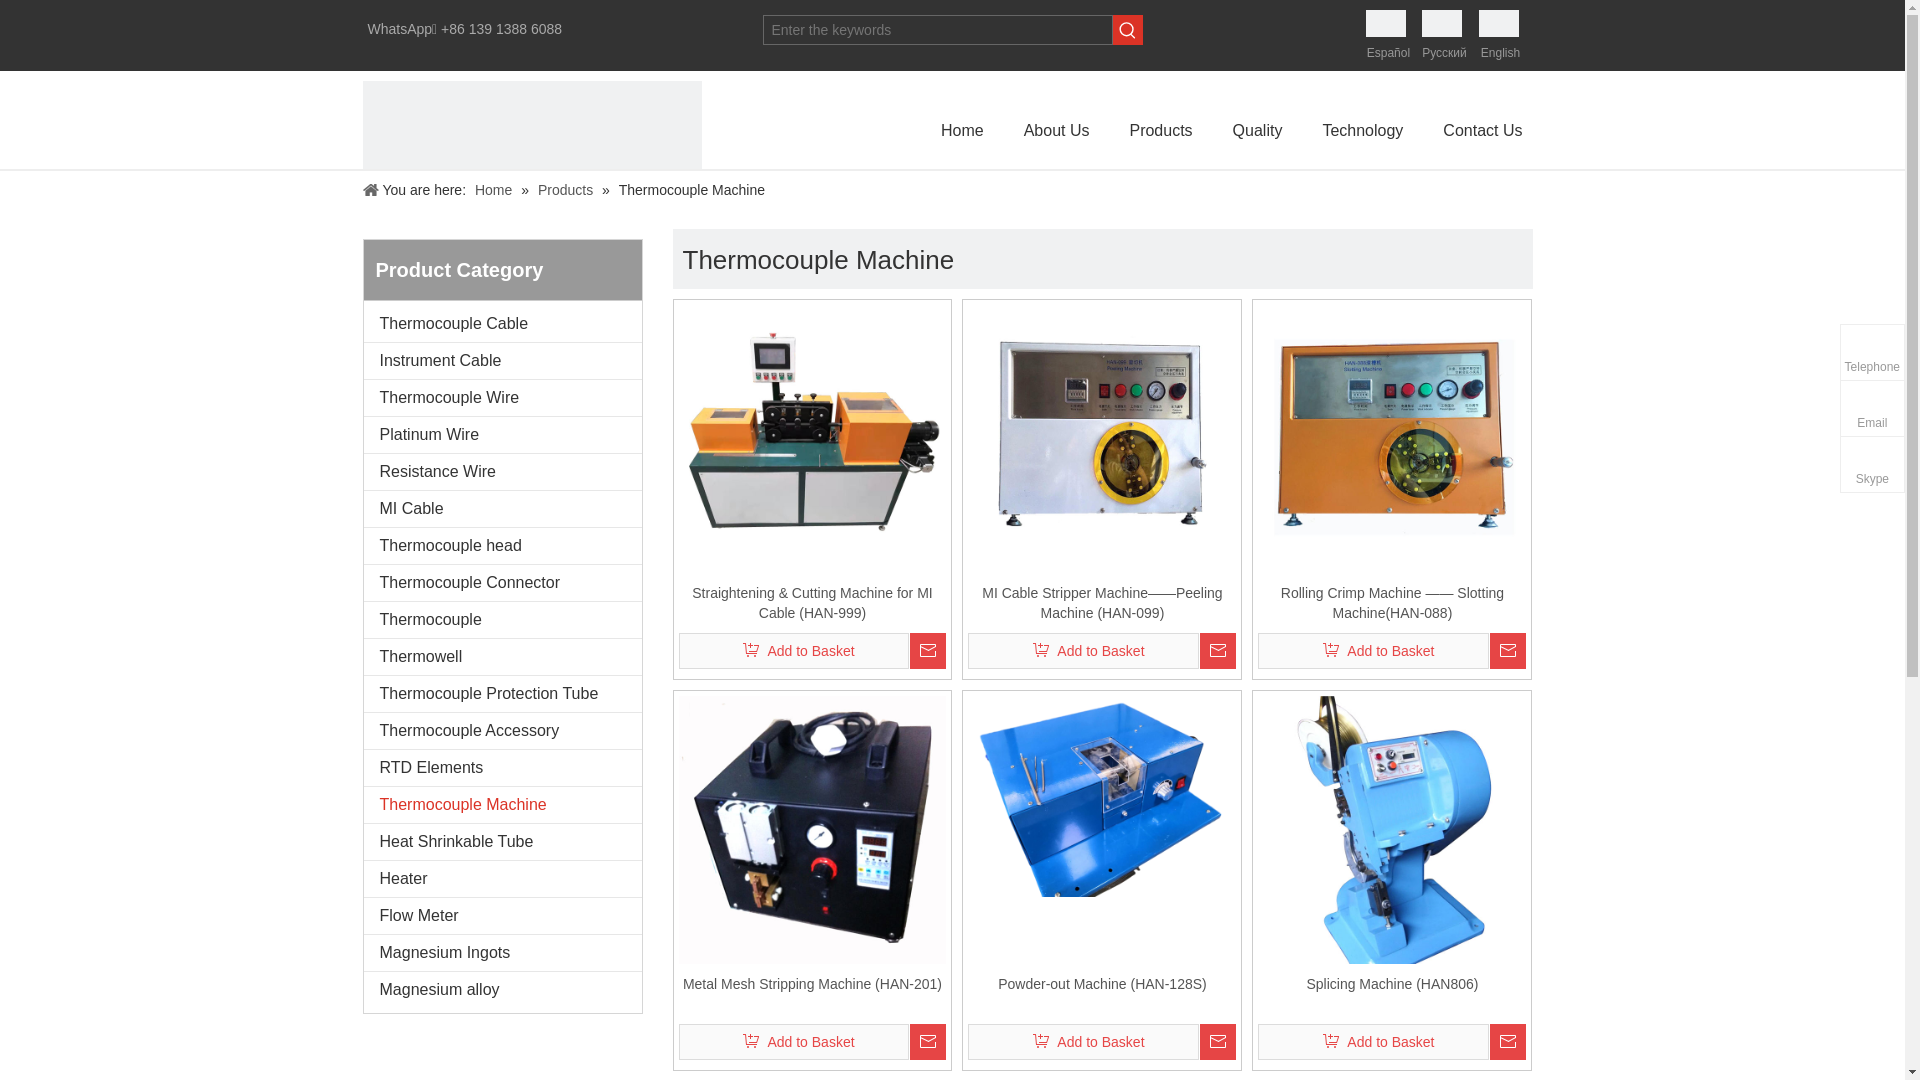 The height and width of the screenshot is (1080, 1920). What do you see at coordinates (1508, 1042) in the screenshot?
I see ` ` at bounding box center [1508, 1042].